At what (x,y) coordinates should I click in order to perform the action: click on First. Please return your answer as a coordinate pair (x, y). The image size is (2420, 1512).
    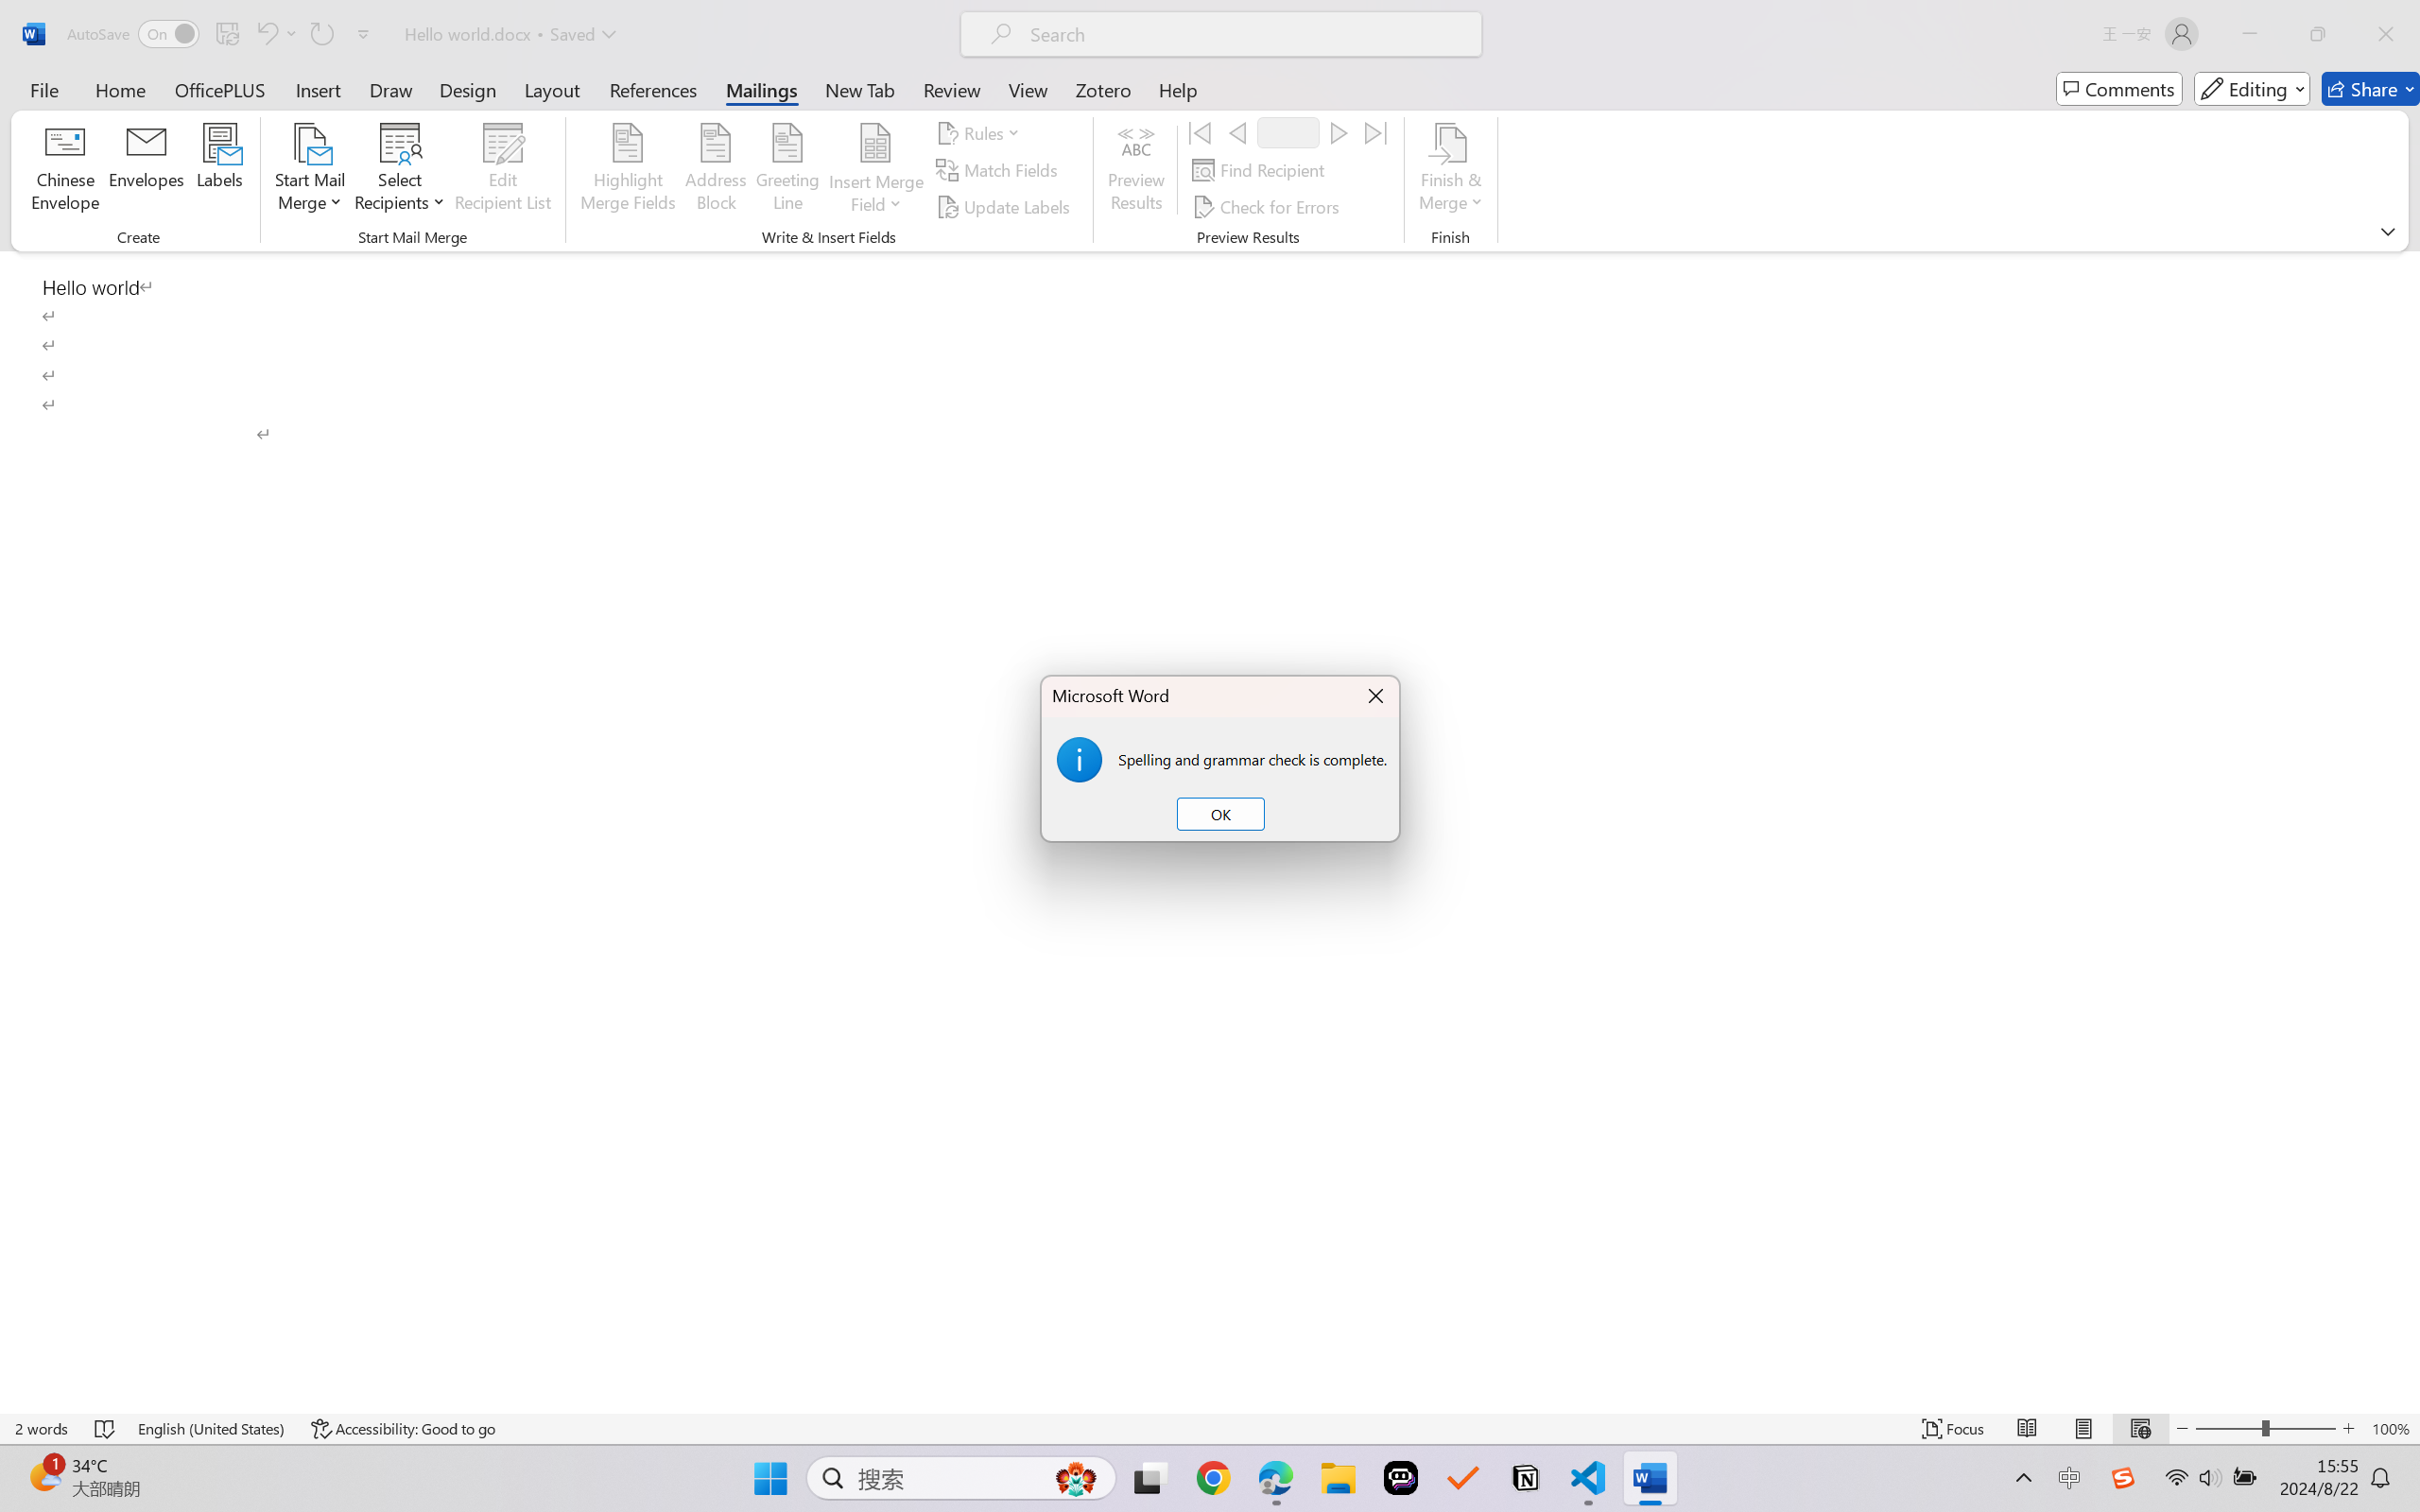
    Looking at the image, I should click on (1200, 132).